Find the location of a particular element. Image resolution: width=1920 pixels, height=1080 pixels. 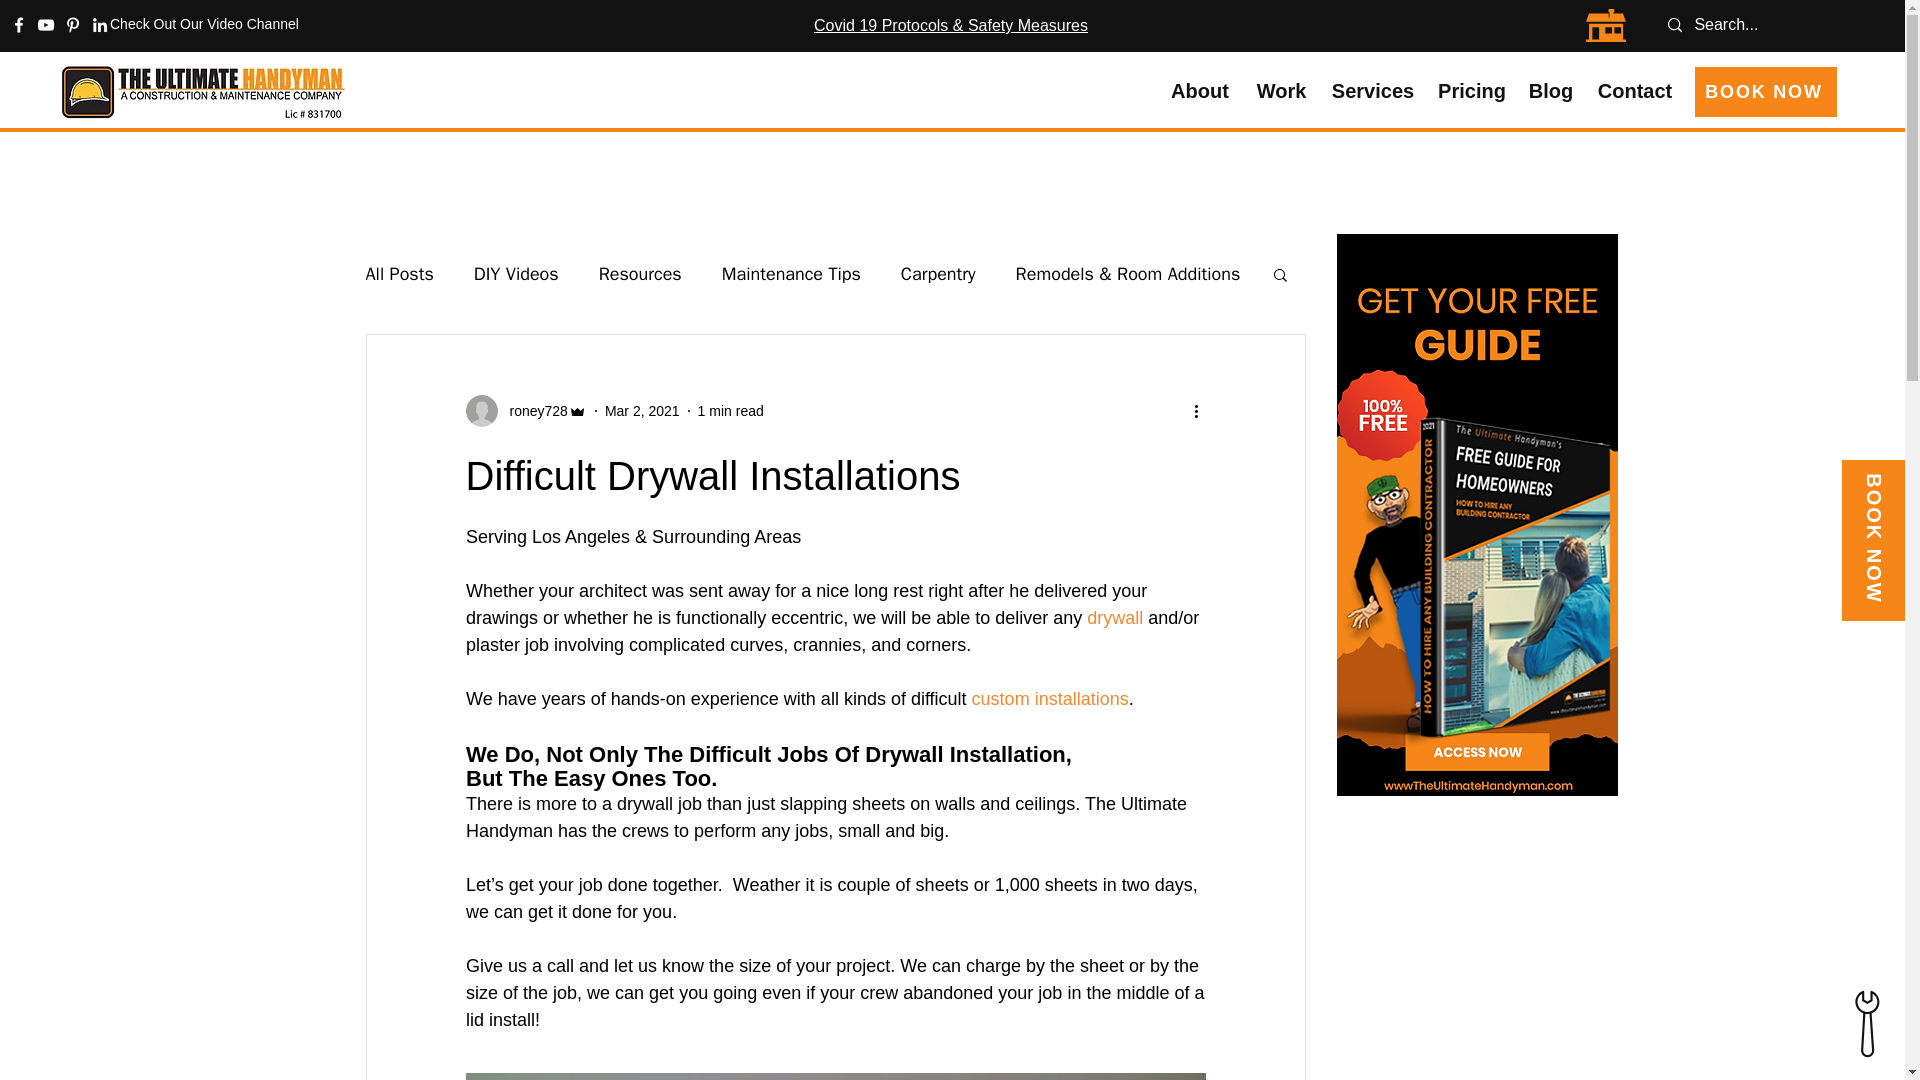

Pricing is located at coordinates (1472, 90).